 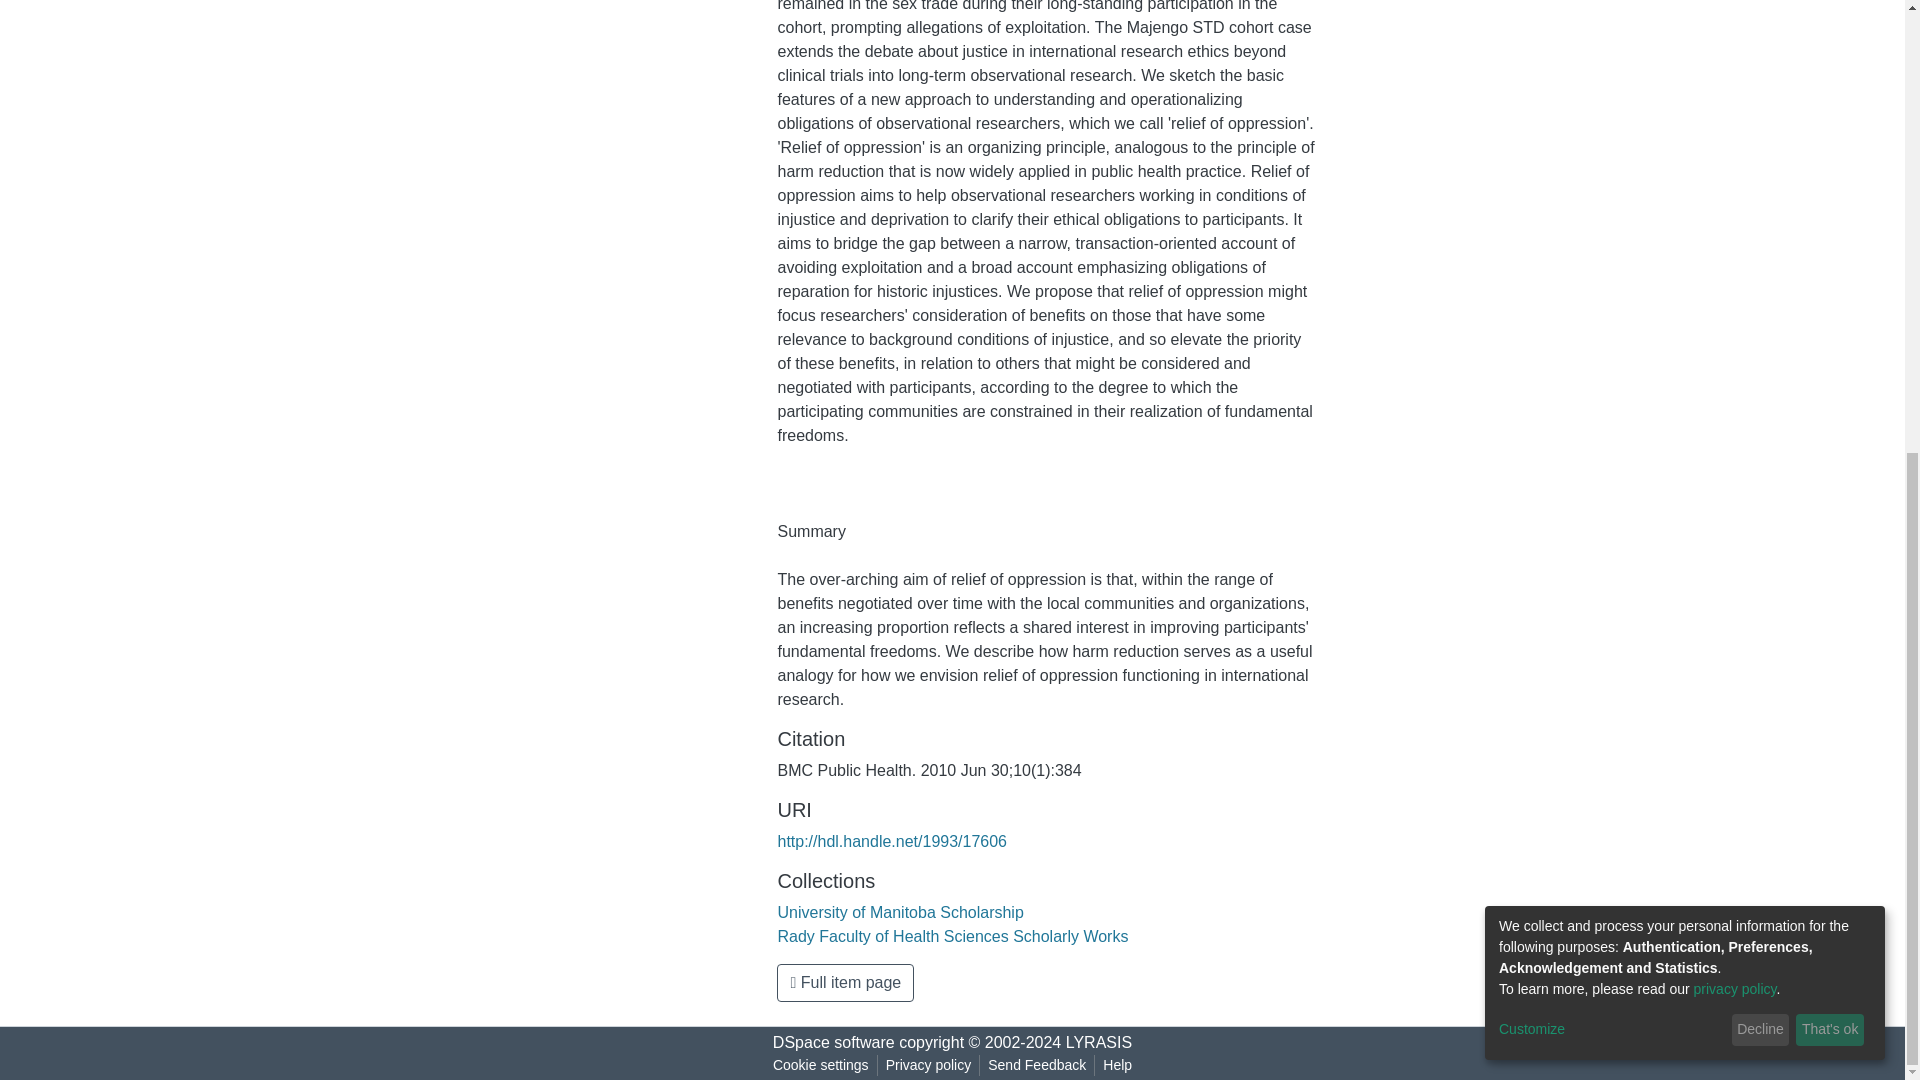 I want to click on Help, so click(x=1117, y=1065).